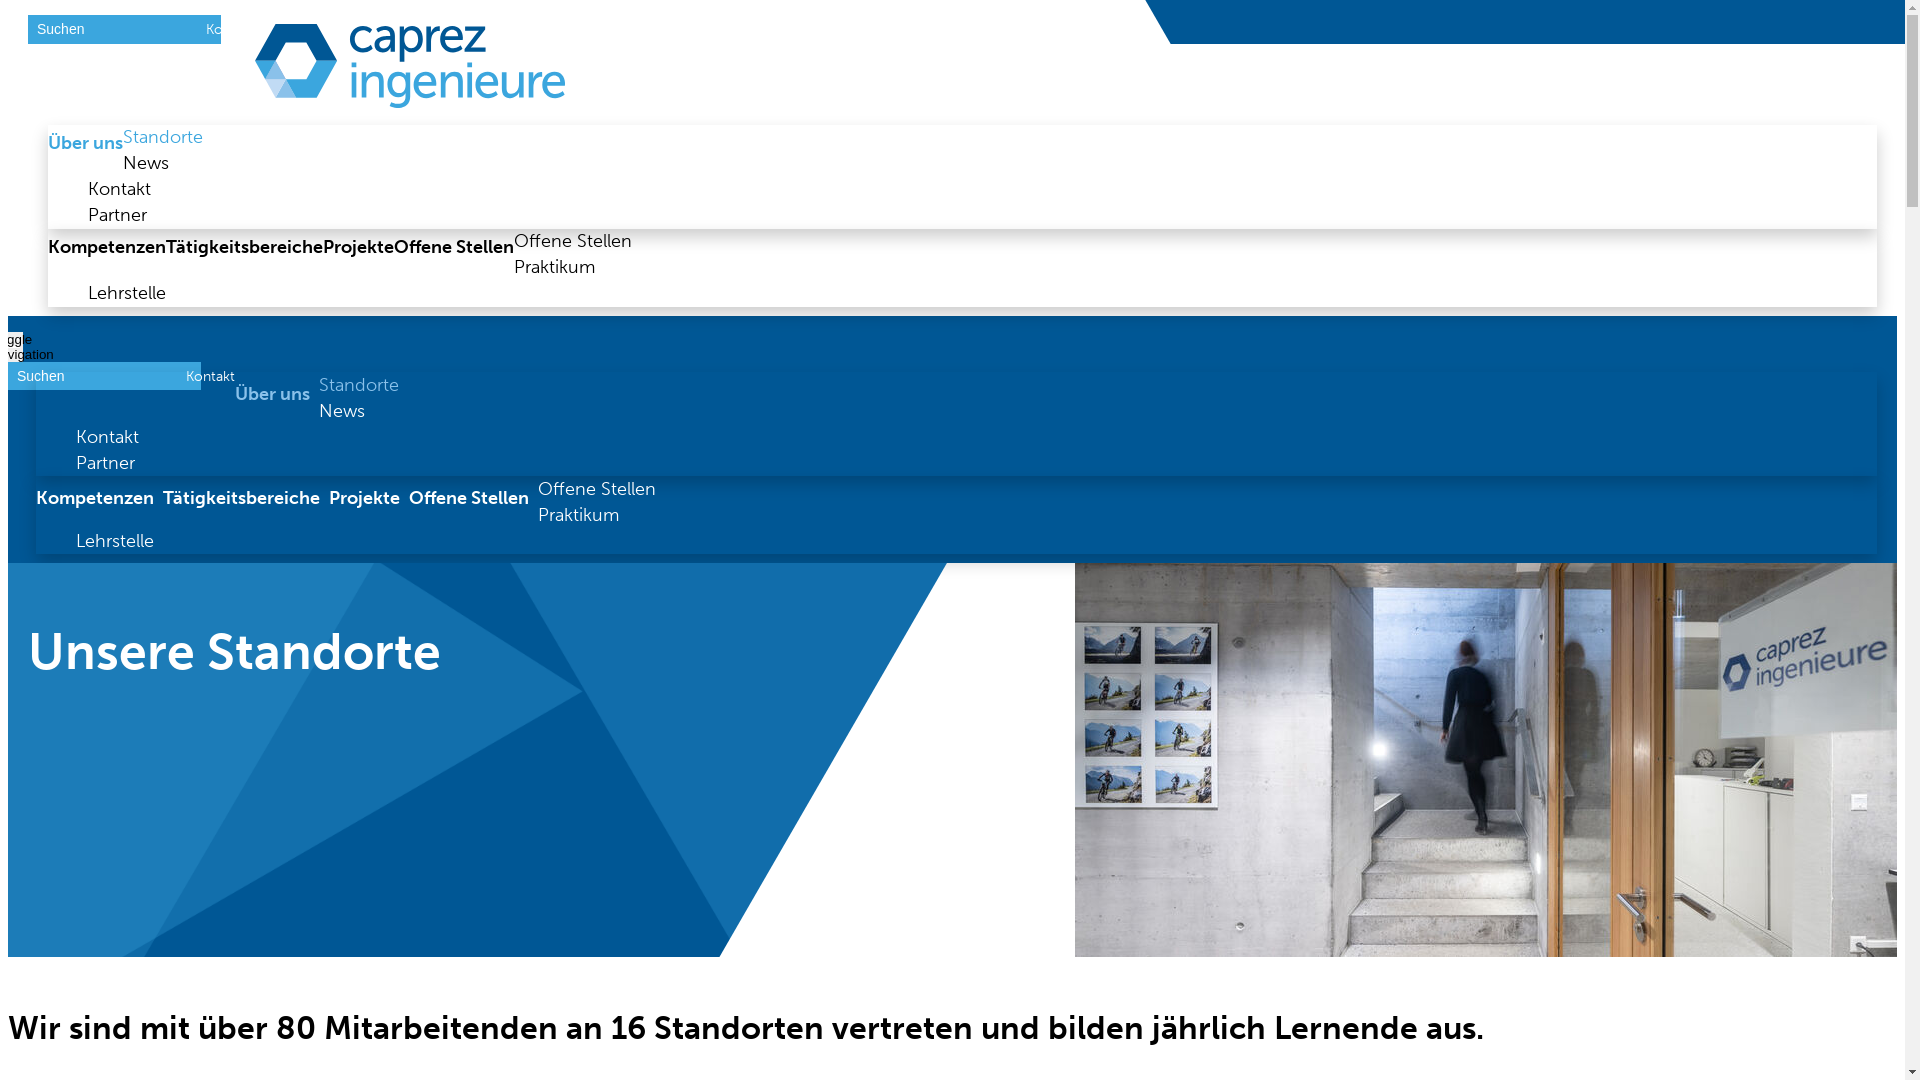  Describe the element at coordinates (369, 498) in the screenshot. I see `Projekte` at that location.